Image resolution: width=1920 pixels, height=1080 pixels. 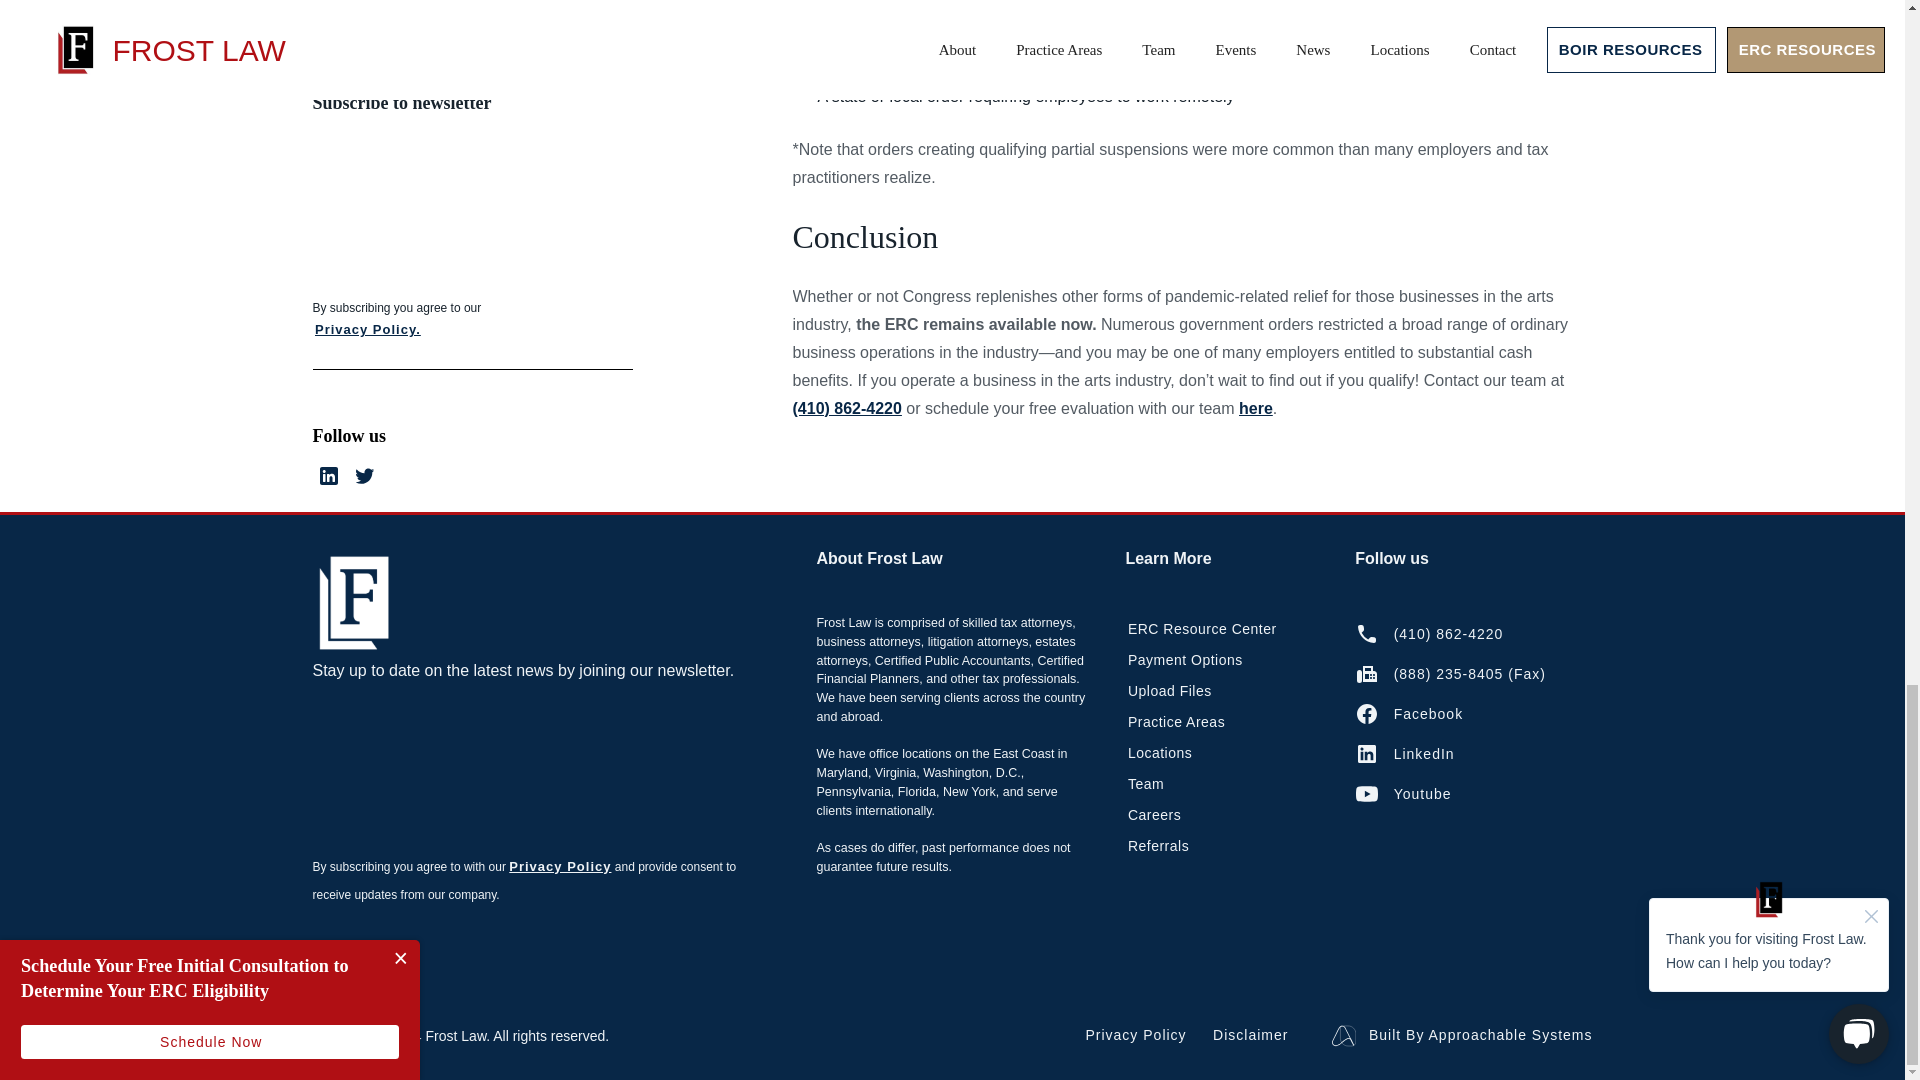 I want to click on ERC Resource Center, so click(x=1200, y=629).